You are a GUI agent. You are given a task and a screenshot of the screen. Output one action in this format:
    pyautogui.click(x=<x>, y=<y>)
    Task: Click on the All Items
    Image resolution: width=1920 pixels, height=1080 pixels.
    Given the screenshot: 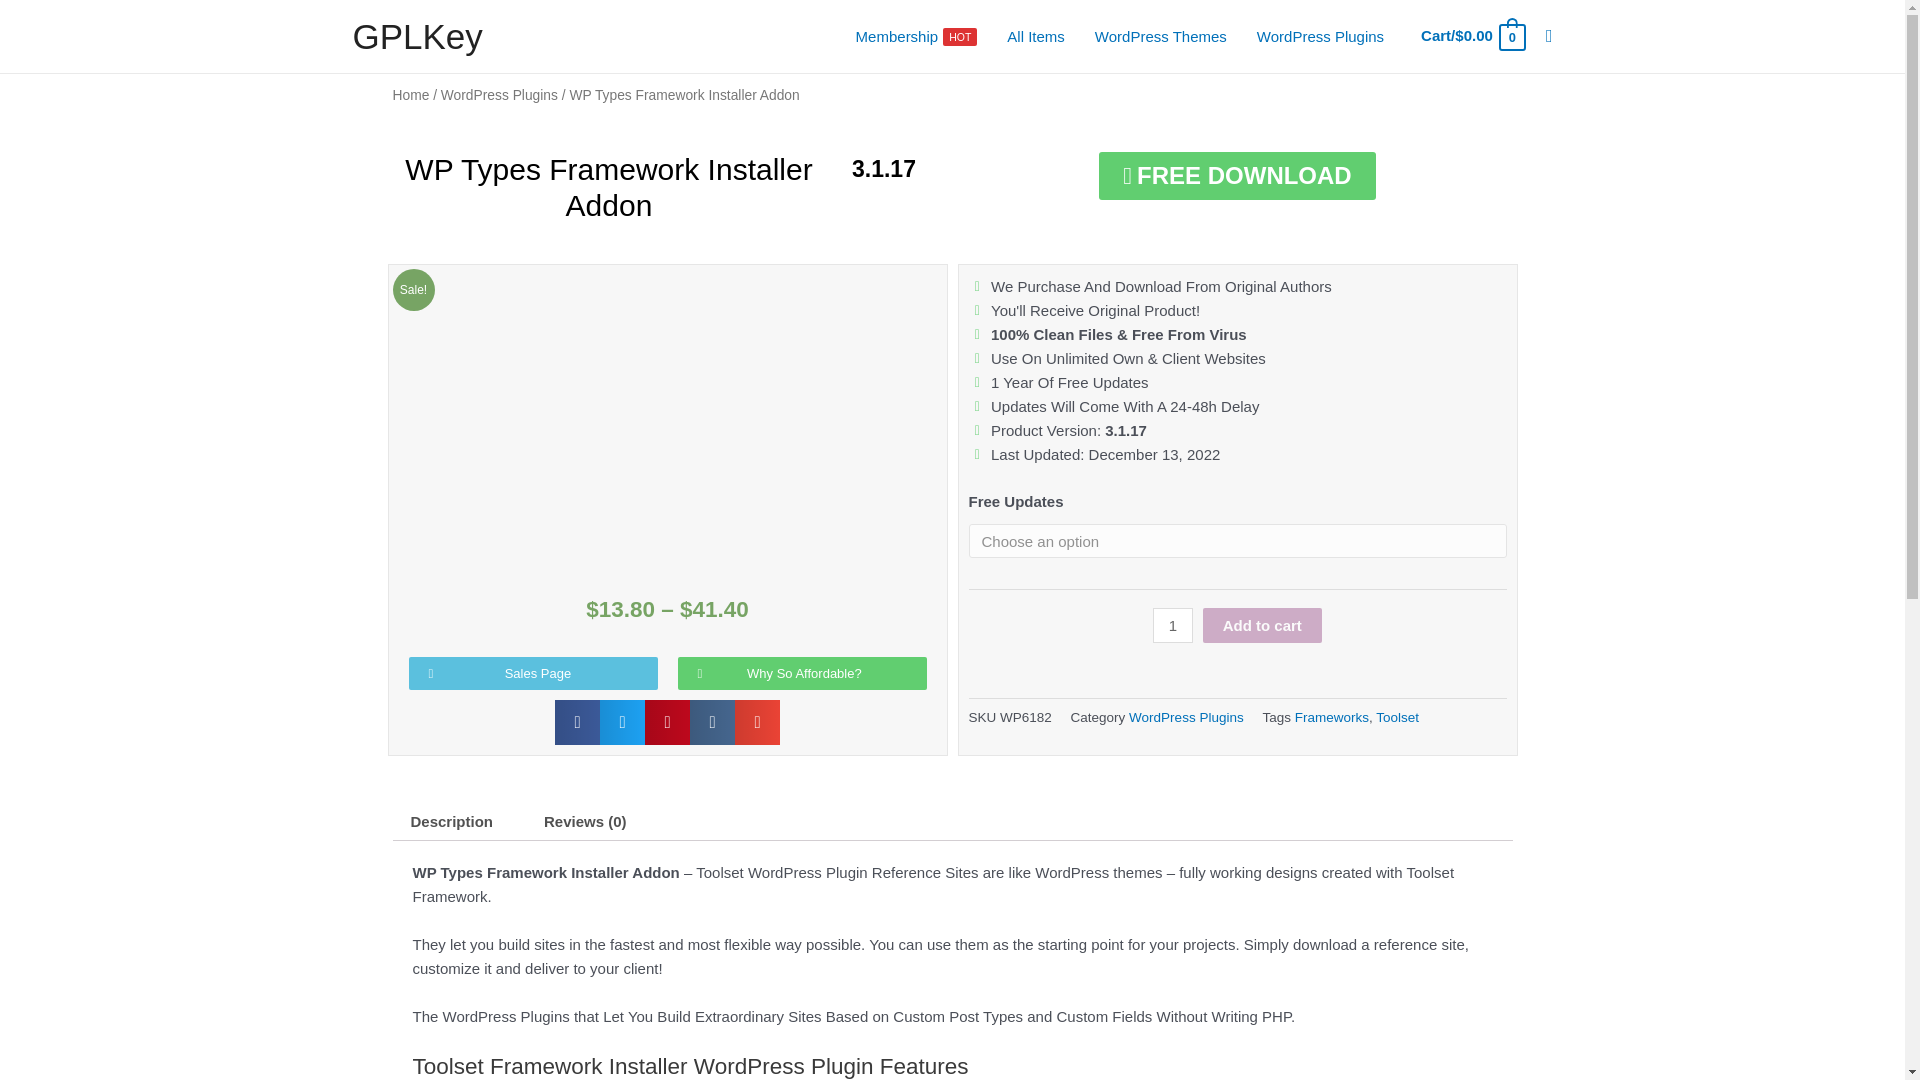 What is the action you would take?
    pyautogui.click(x=1036, y=37)
    